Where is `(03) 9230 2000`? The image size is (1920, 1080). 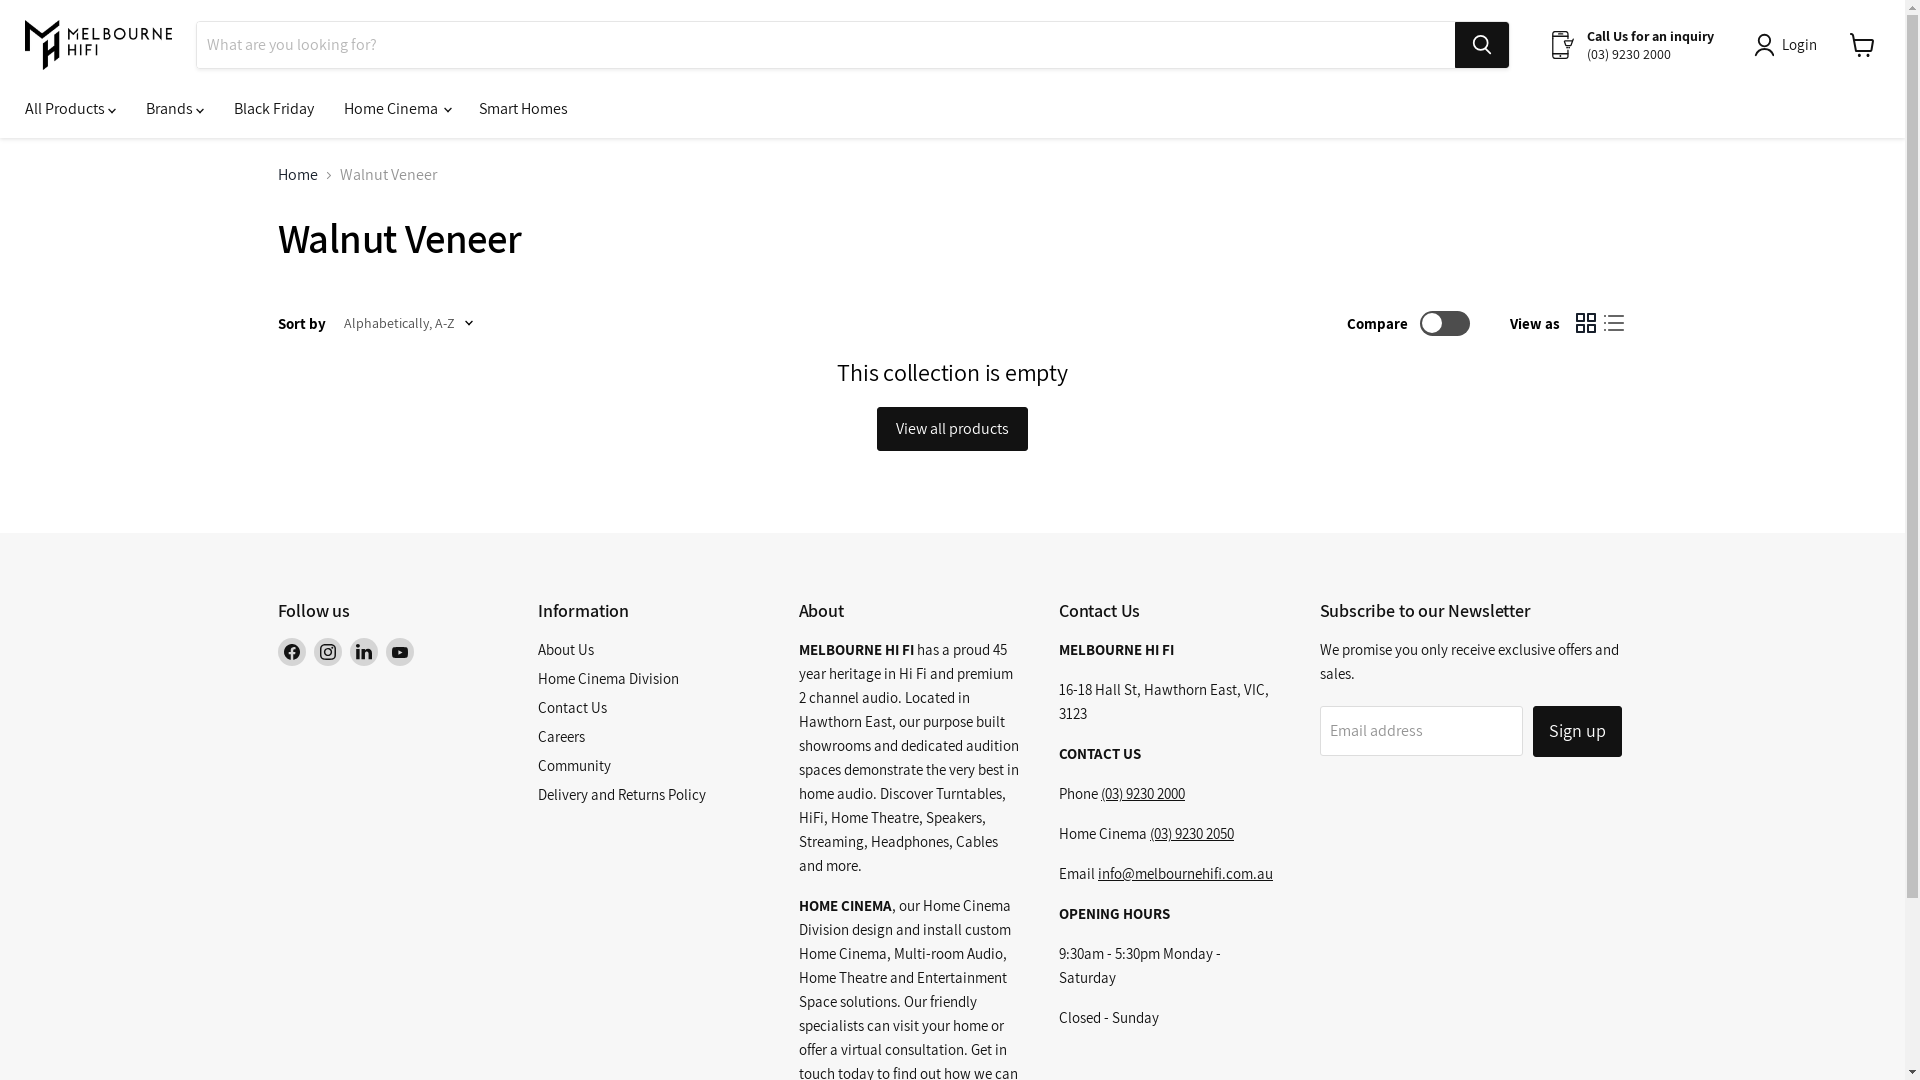
(03) 9230 2000 is located at coordinates (1143, 794).